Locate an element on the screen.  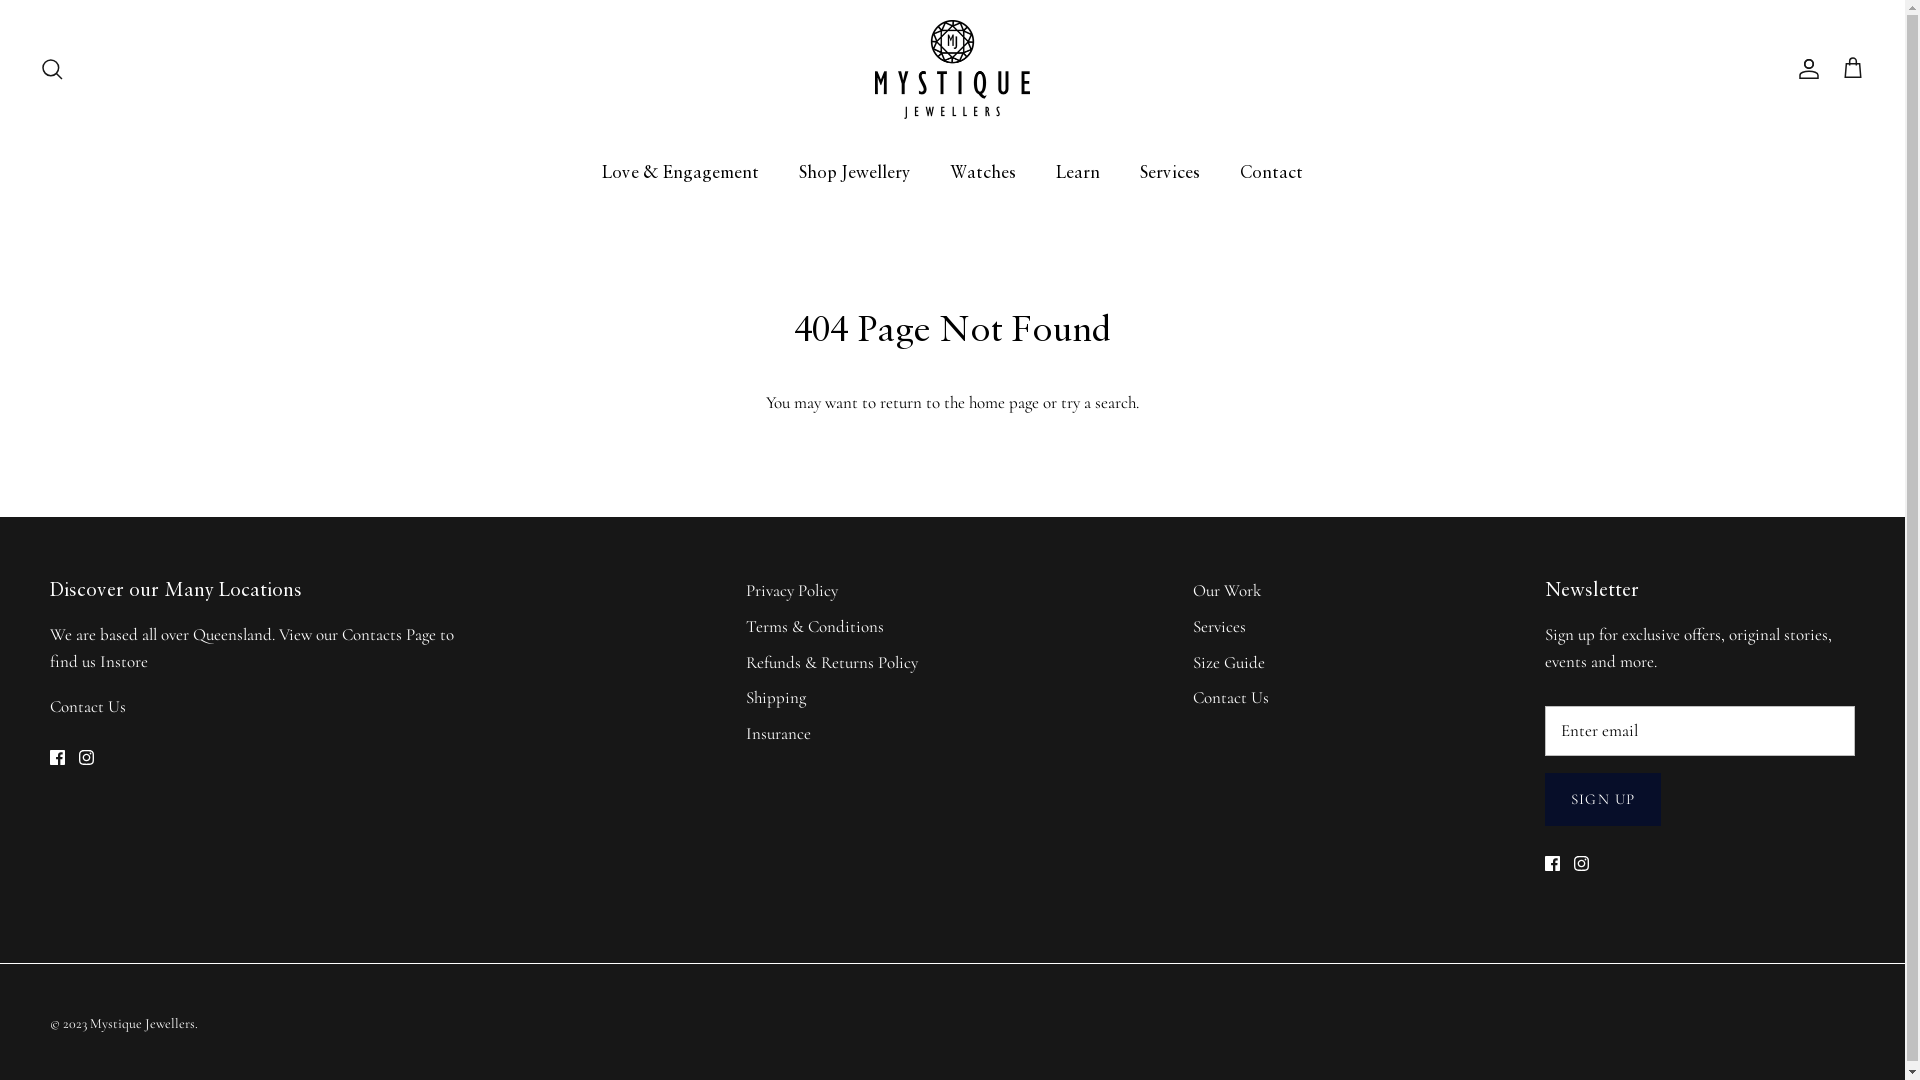
Learn is located at coordinates (1078, 172).